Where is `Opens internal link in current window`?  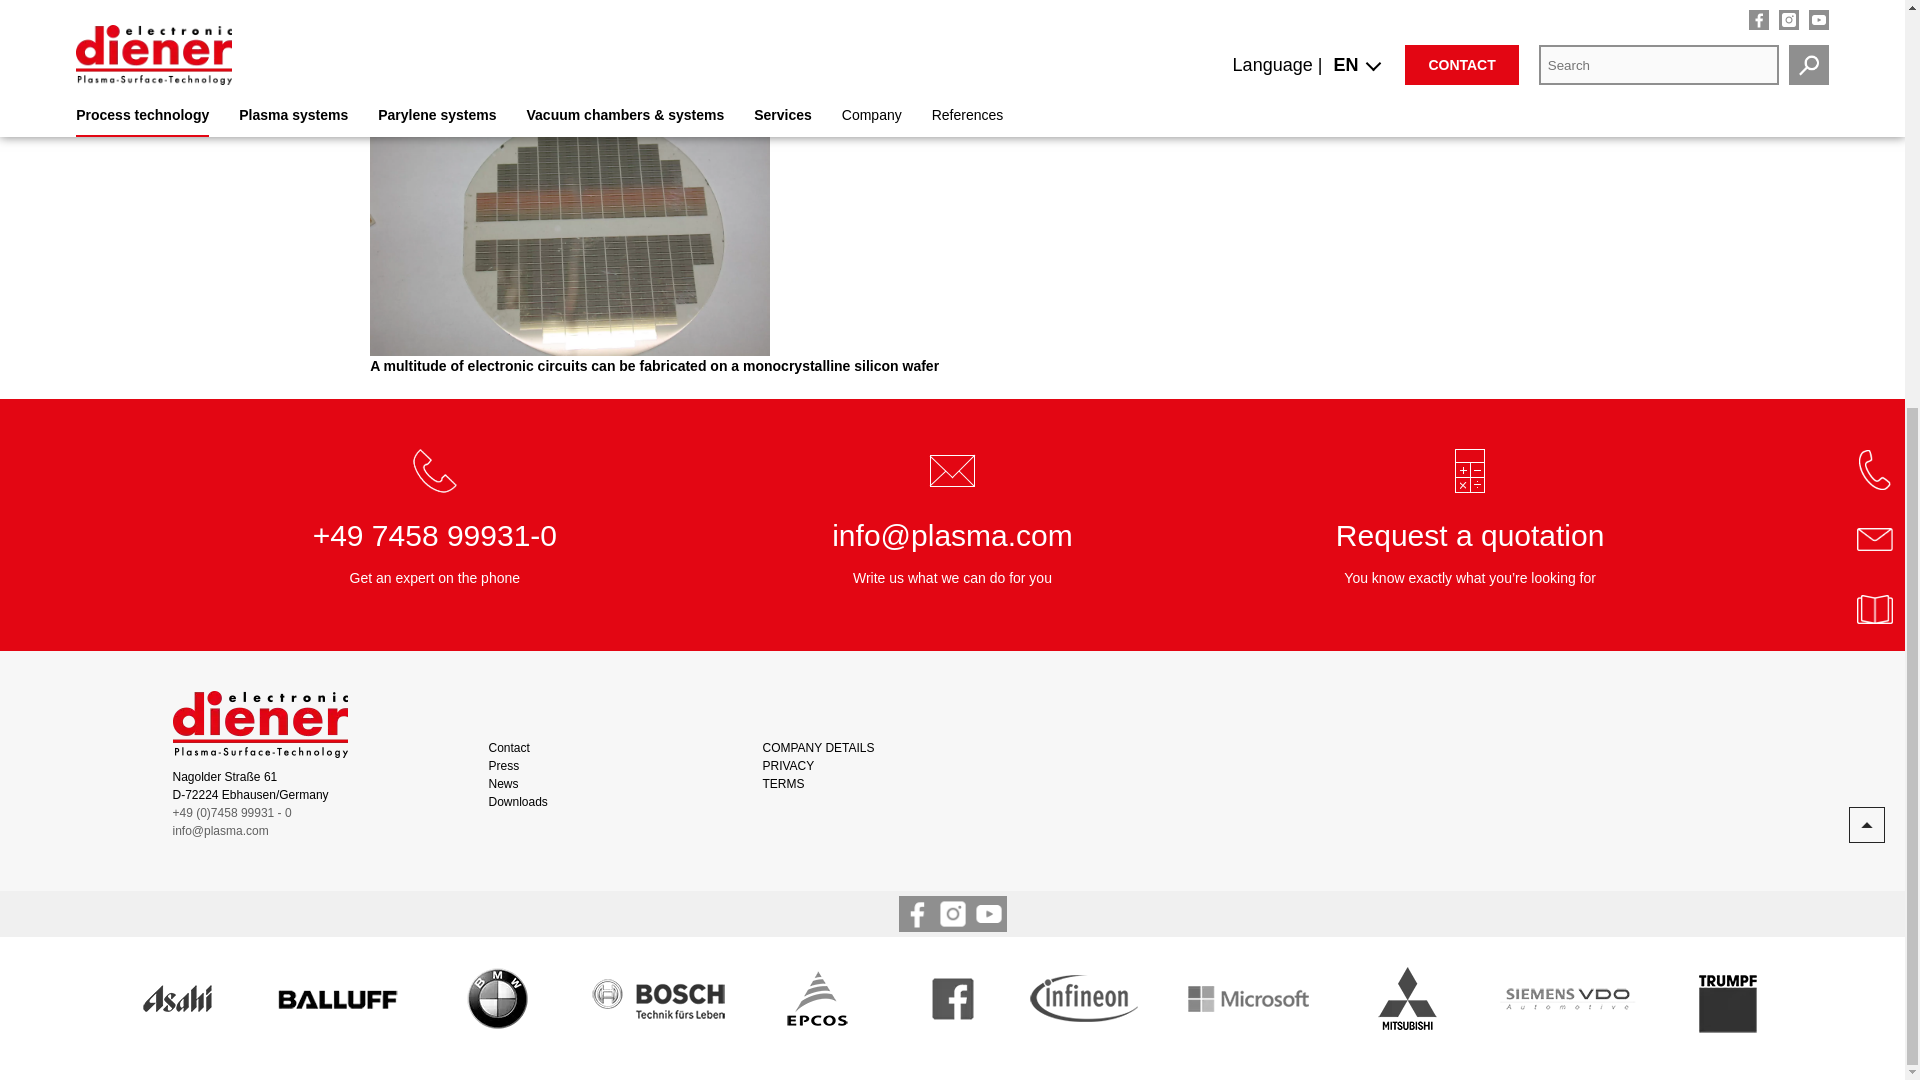
Opens internal link in current window is located at coordinates (1056, 5).